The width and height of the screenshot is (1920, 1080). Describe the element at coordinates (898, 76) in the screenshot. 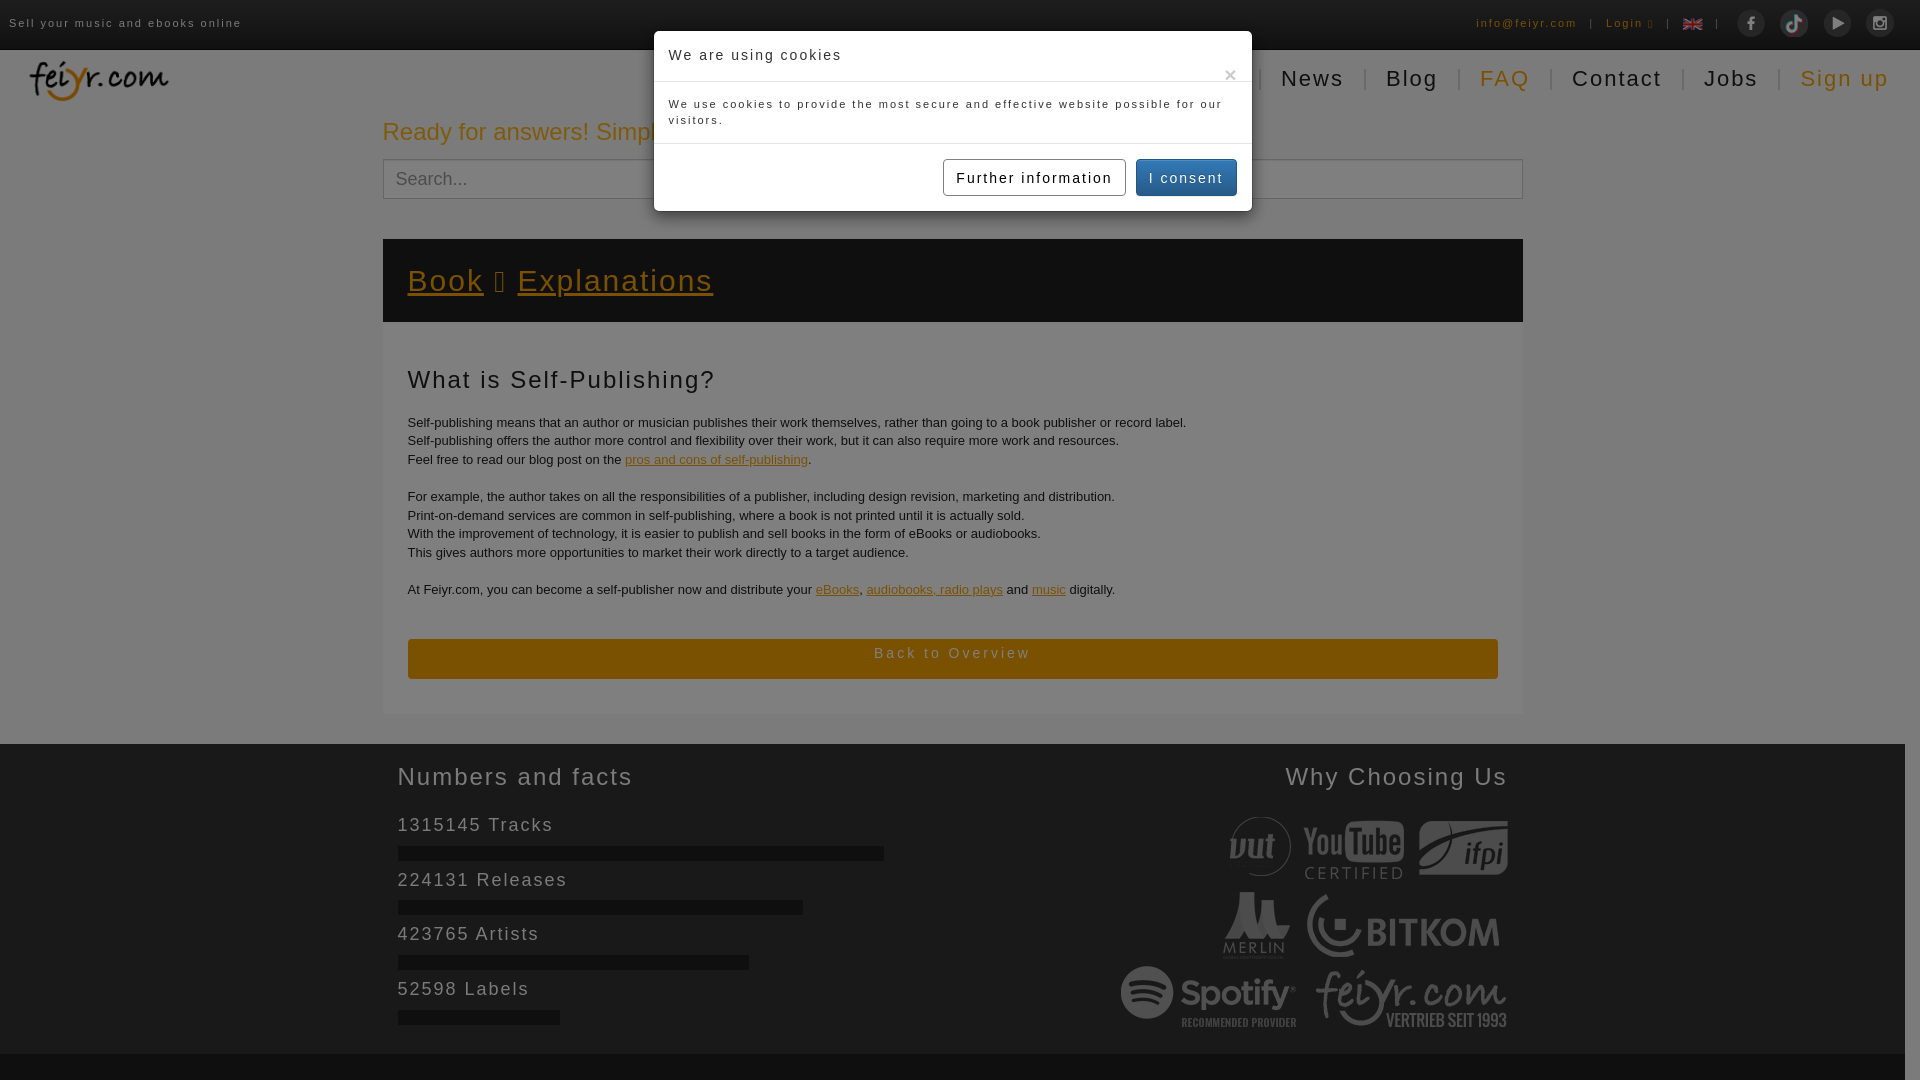

I see `Partners` at that location.